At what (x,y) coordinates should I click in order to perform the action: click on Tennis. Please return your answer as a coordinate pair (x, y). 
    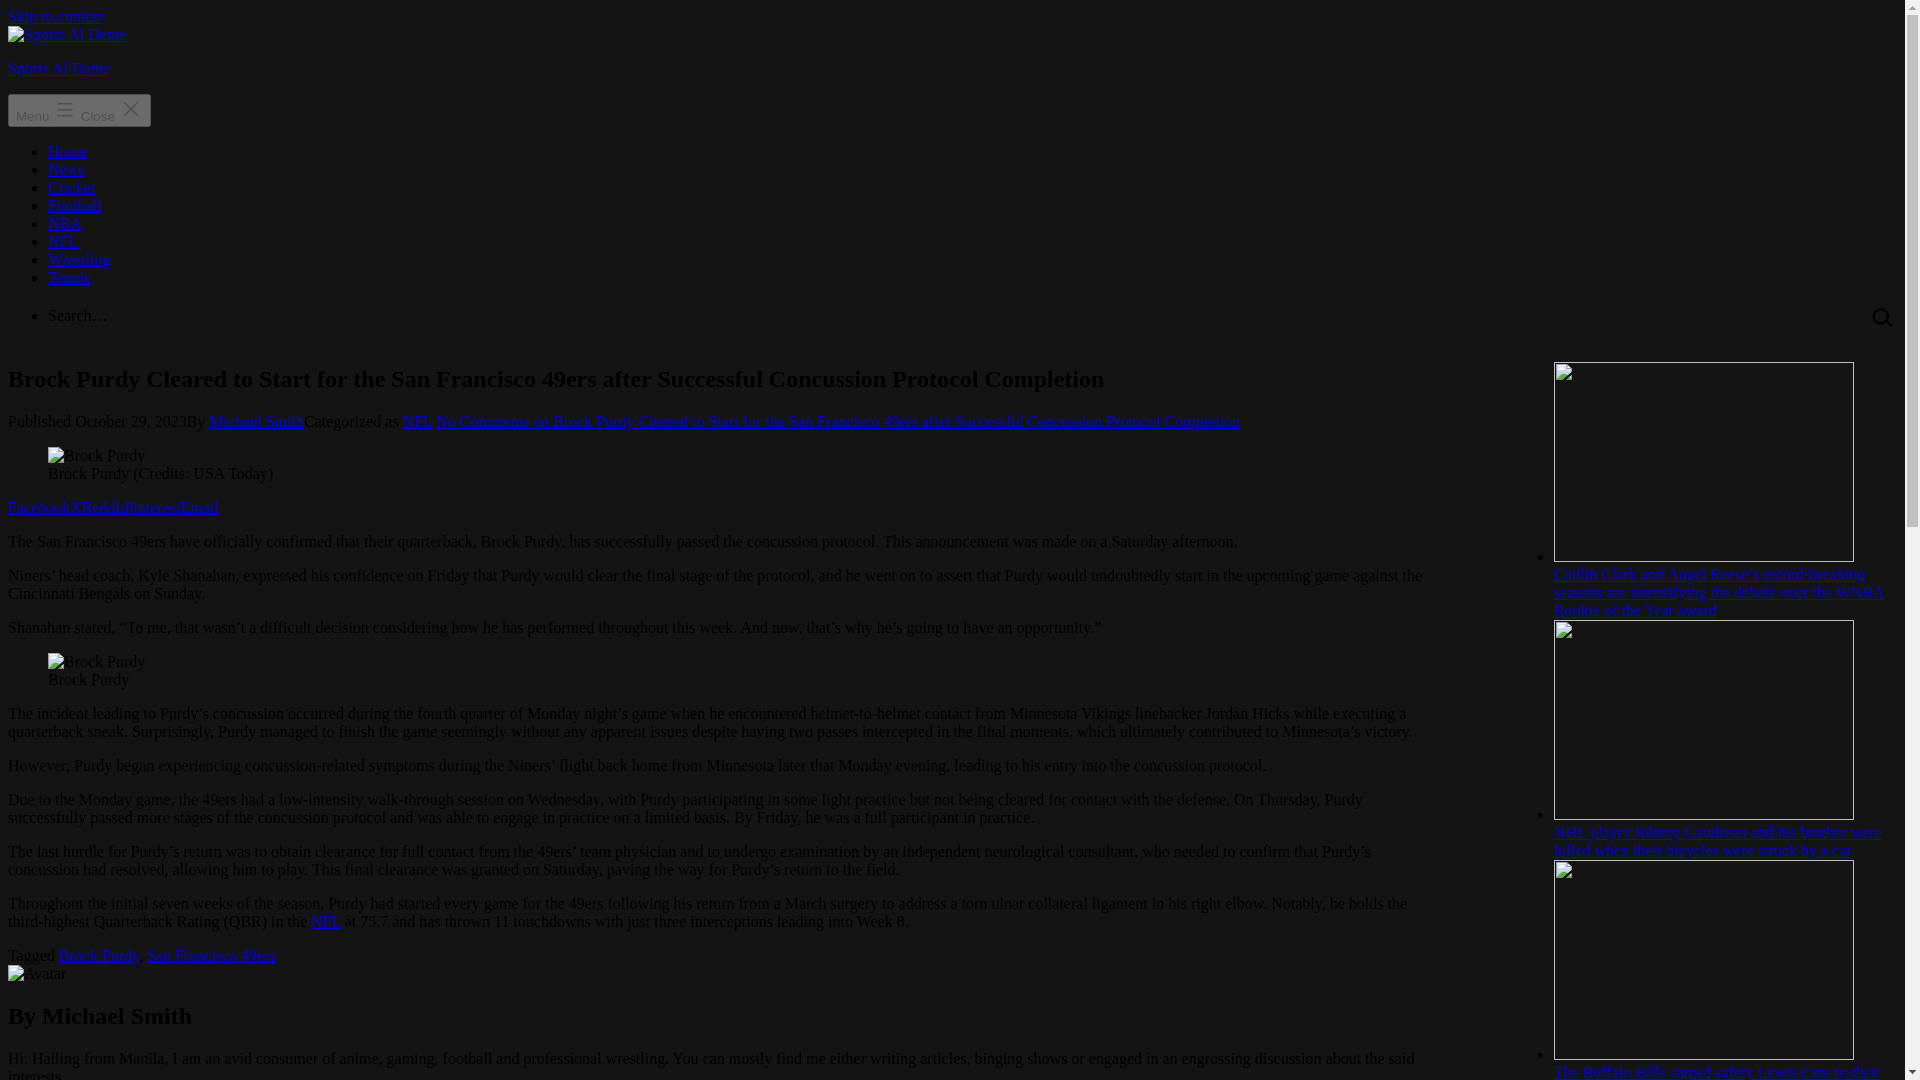
    Looking at the image, I should click on (69, 277).